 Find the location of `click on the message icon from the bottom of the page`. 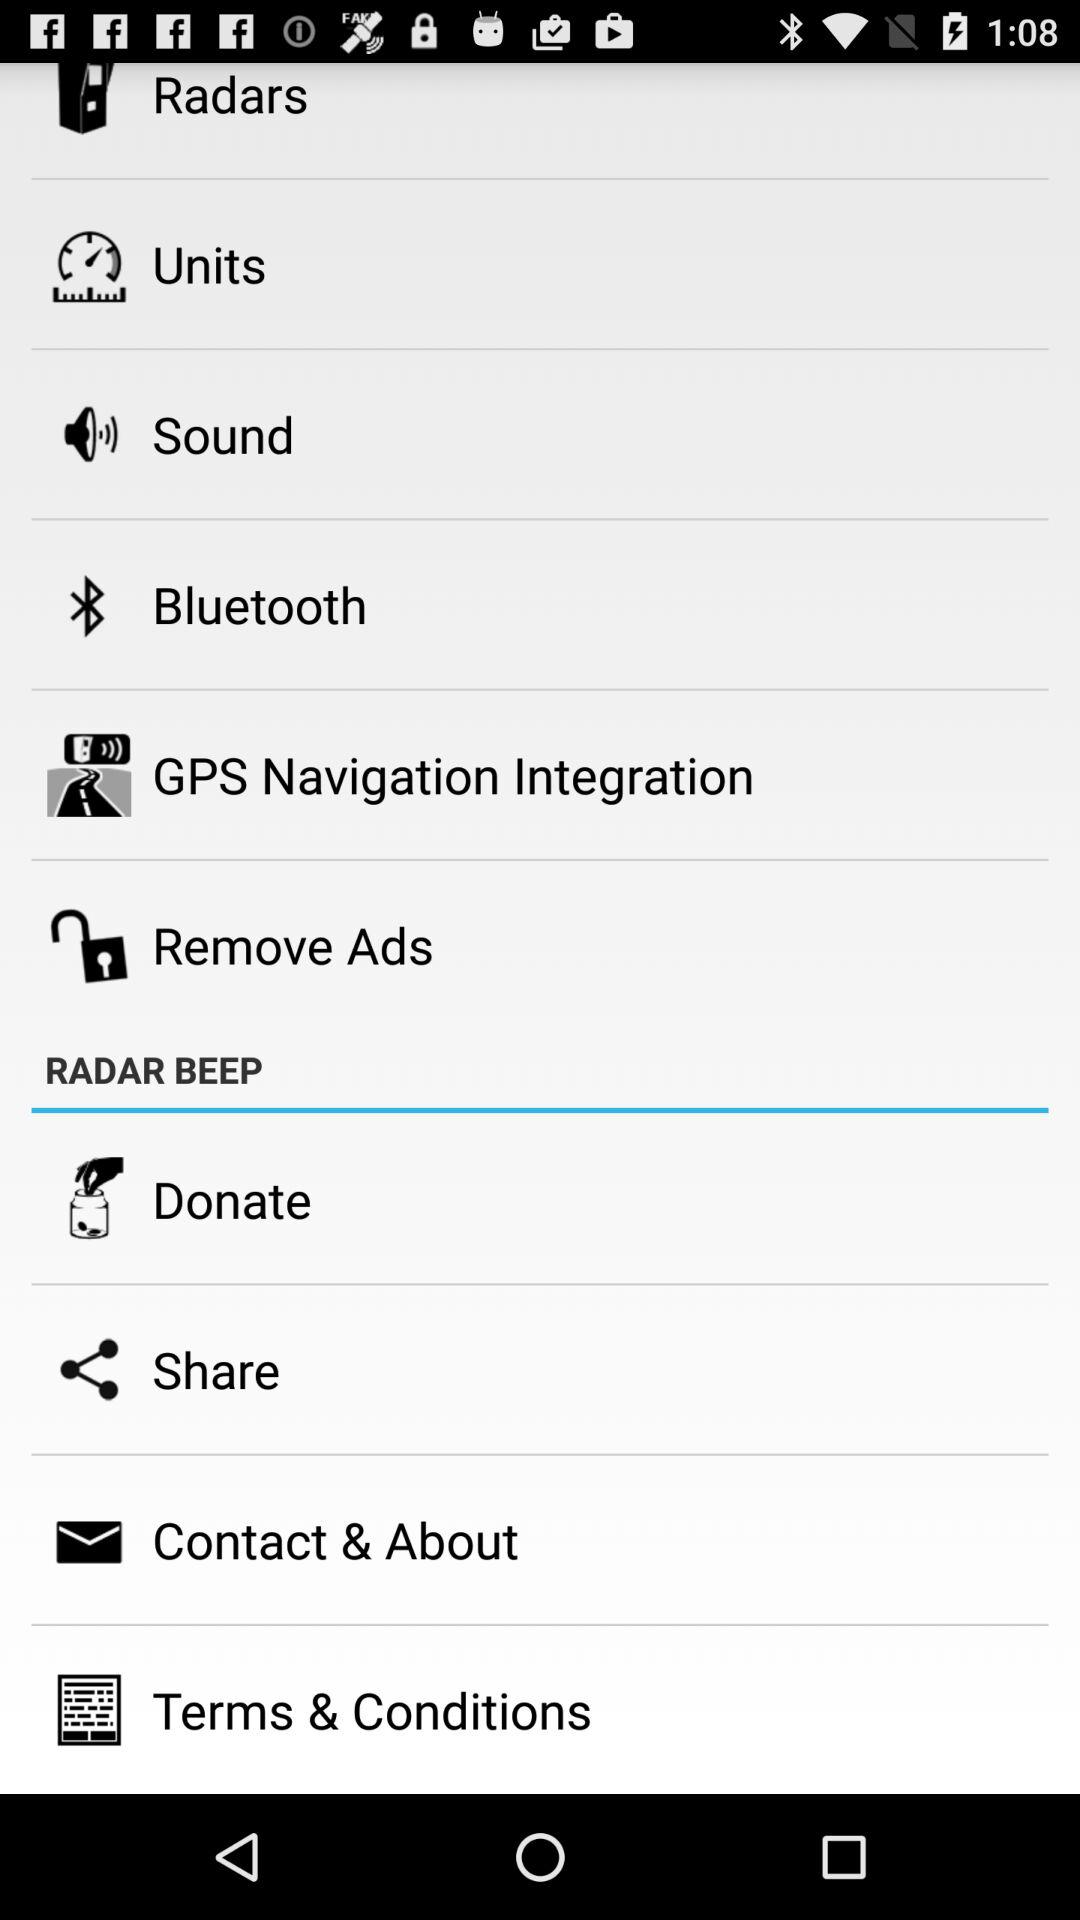

click on the message icon from the bottom of the page is located at coordinates (88, 1540).